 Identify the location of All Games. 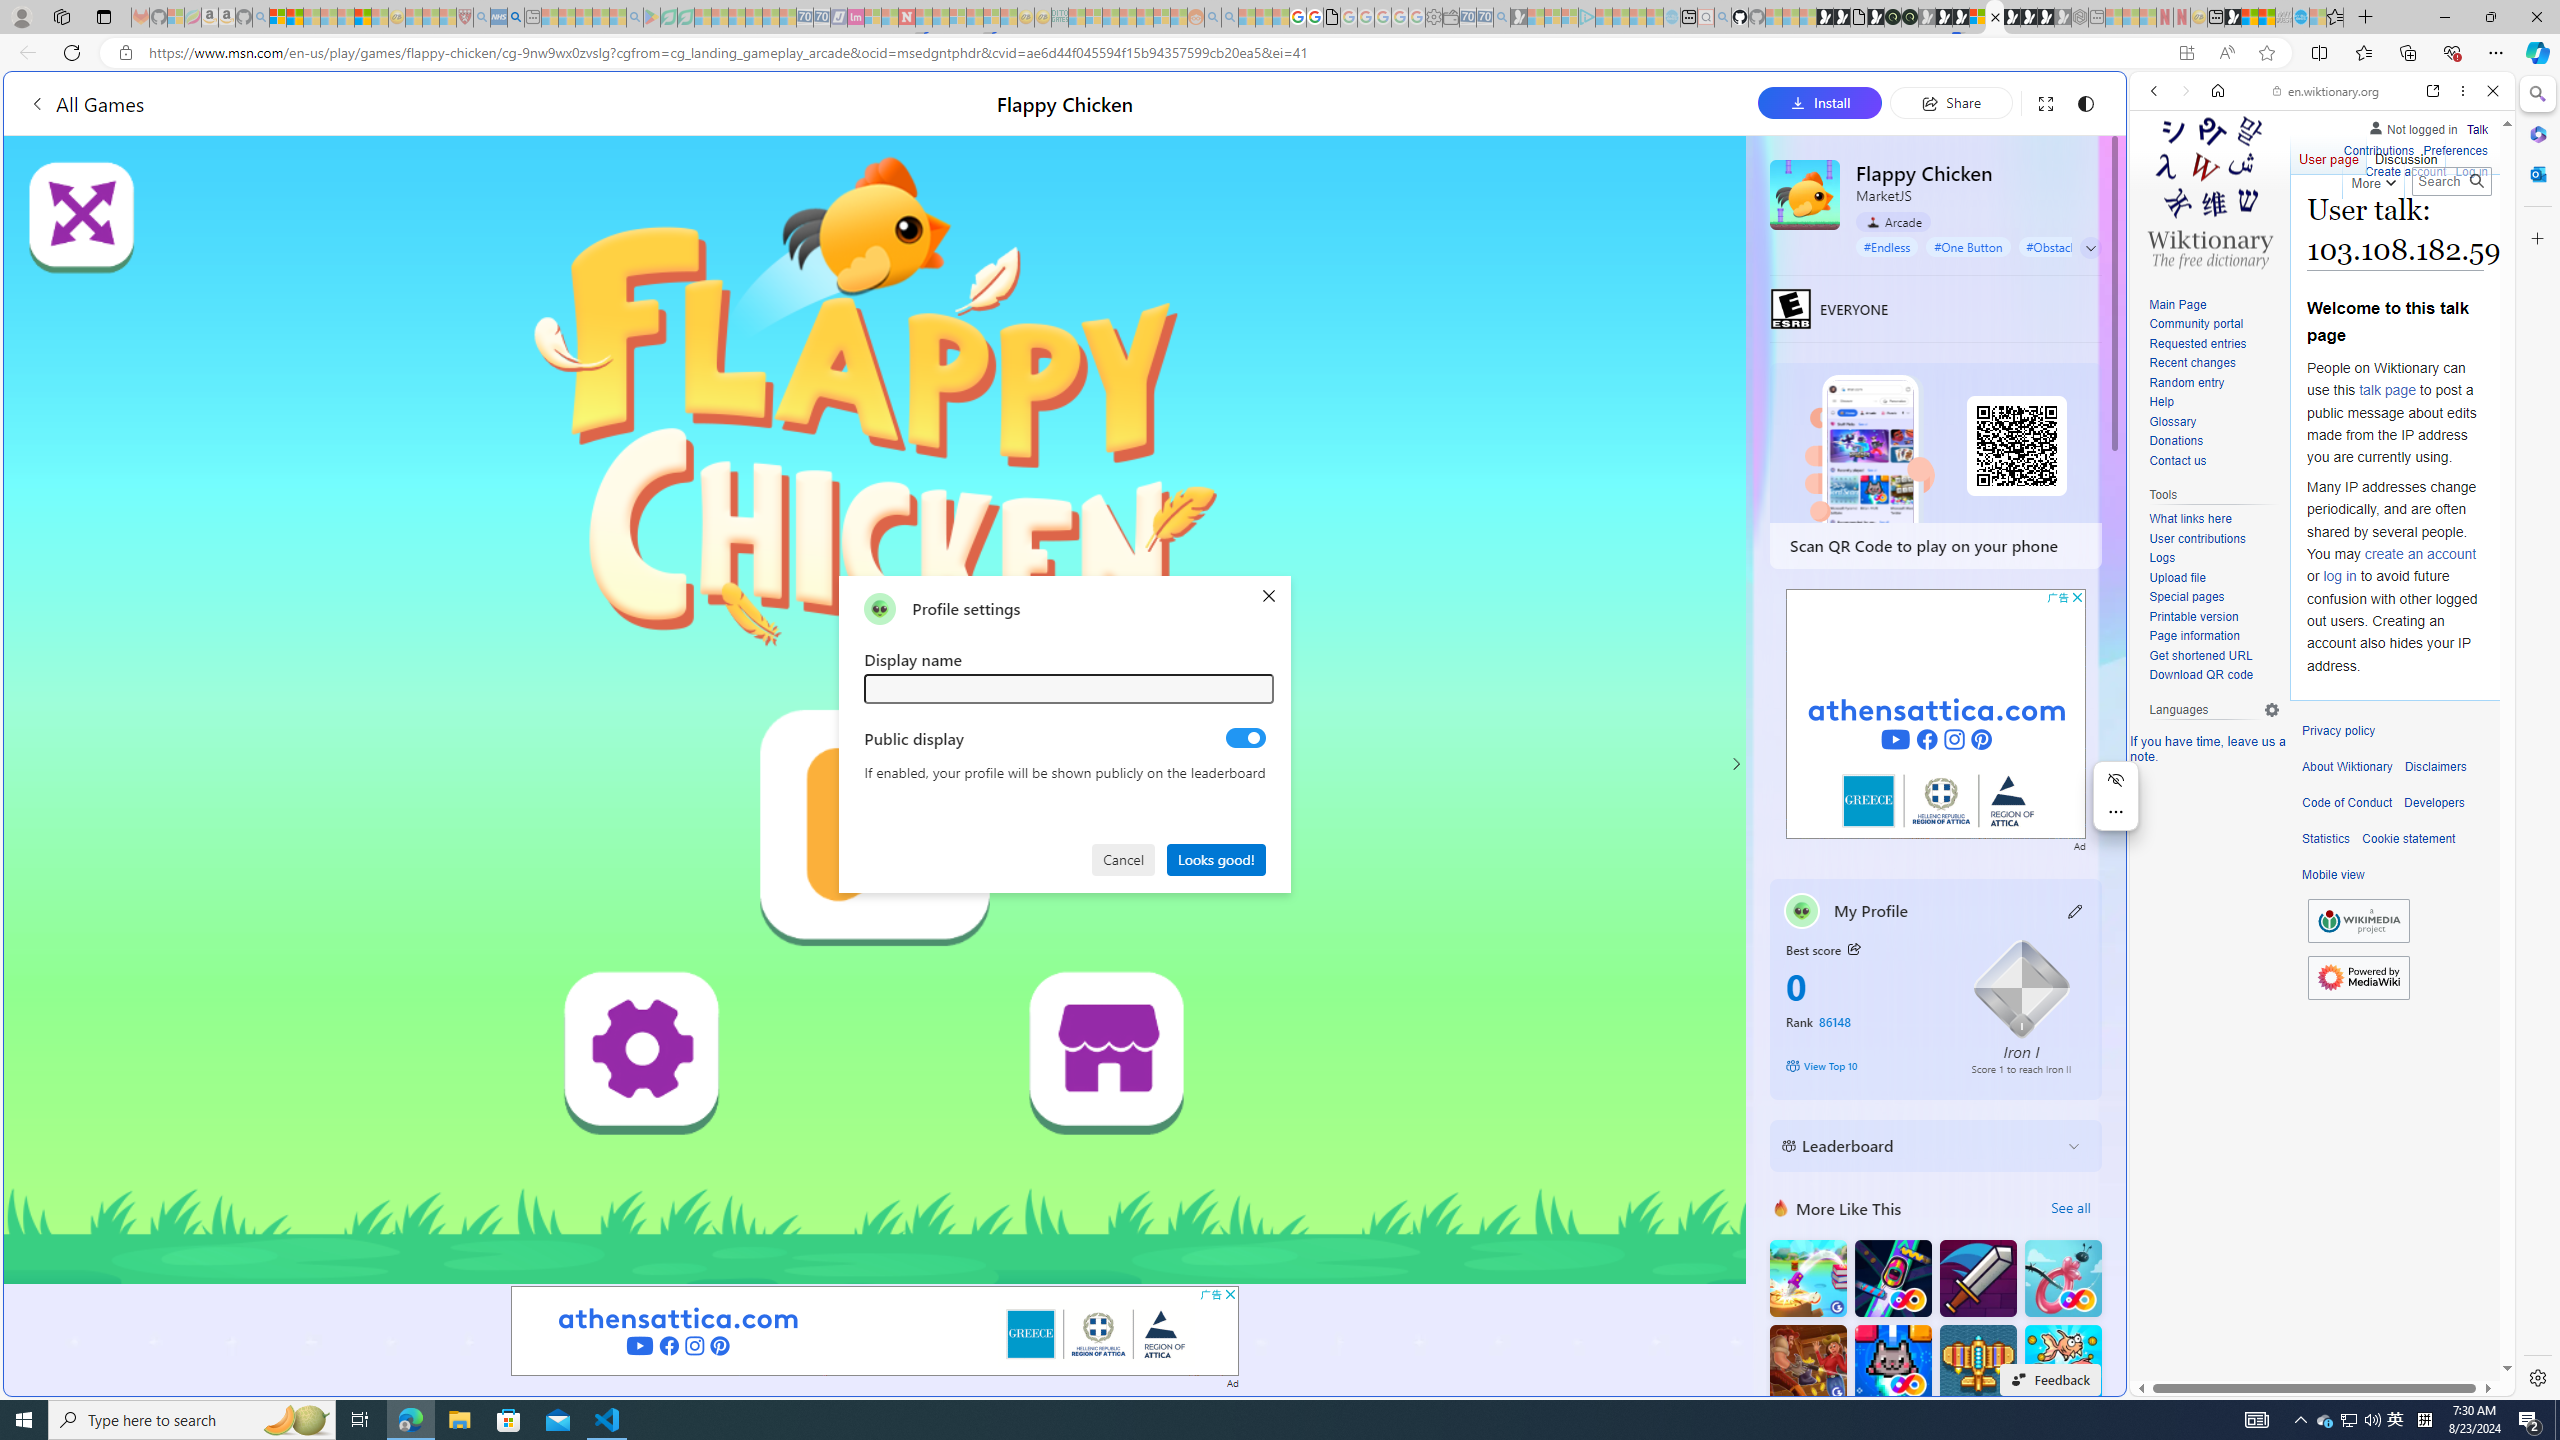
(86, 103).